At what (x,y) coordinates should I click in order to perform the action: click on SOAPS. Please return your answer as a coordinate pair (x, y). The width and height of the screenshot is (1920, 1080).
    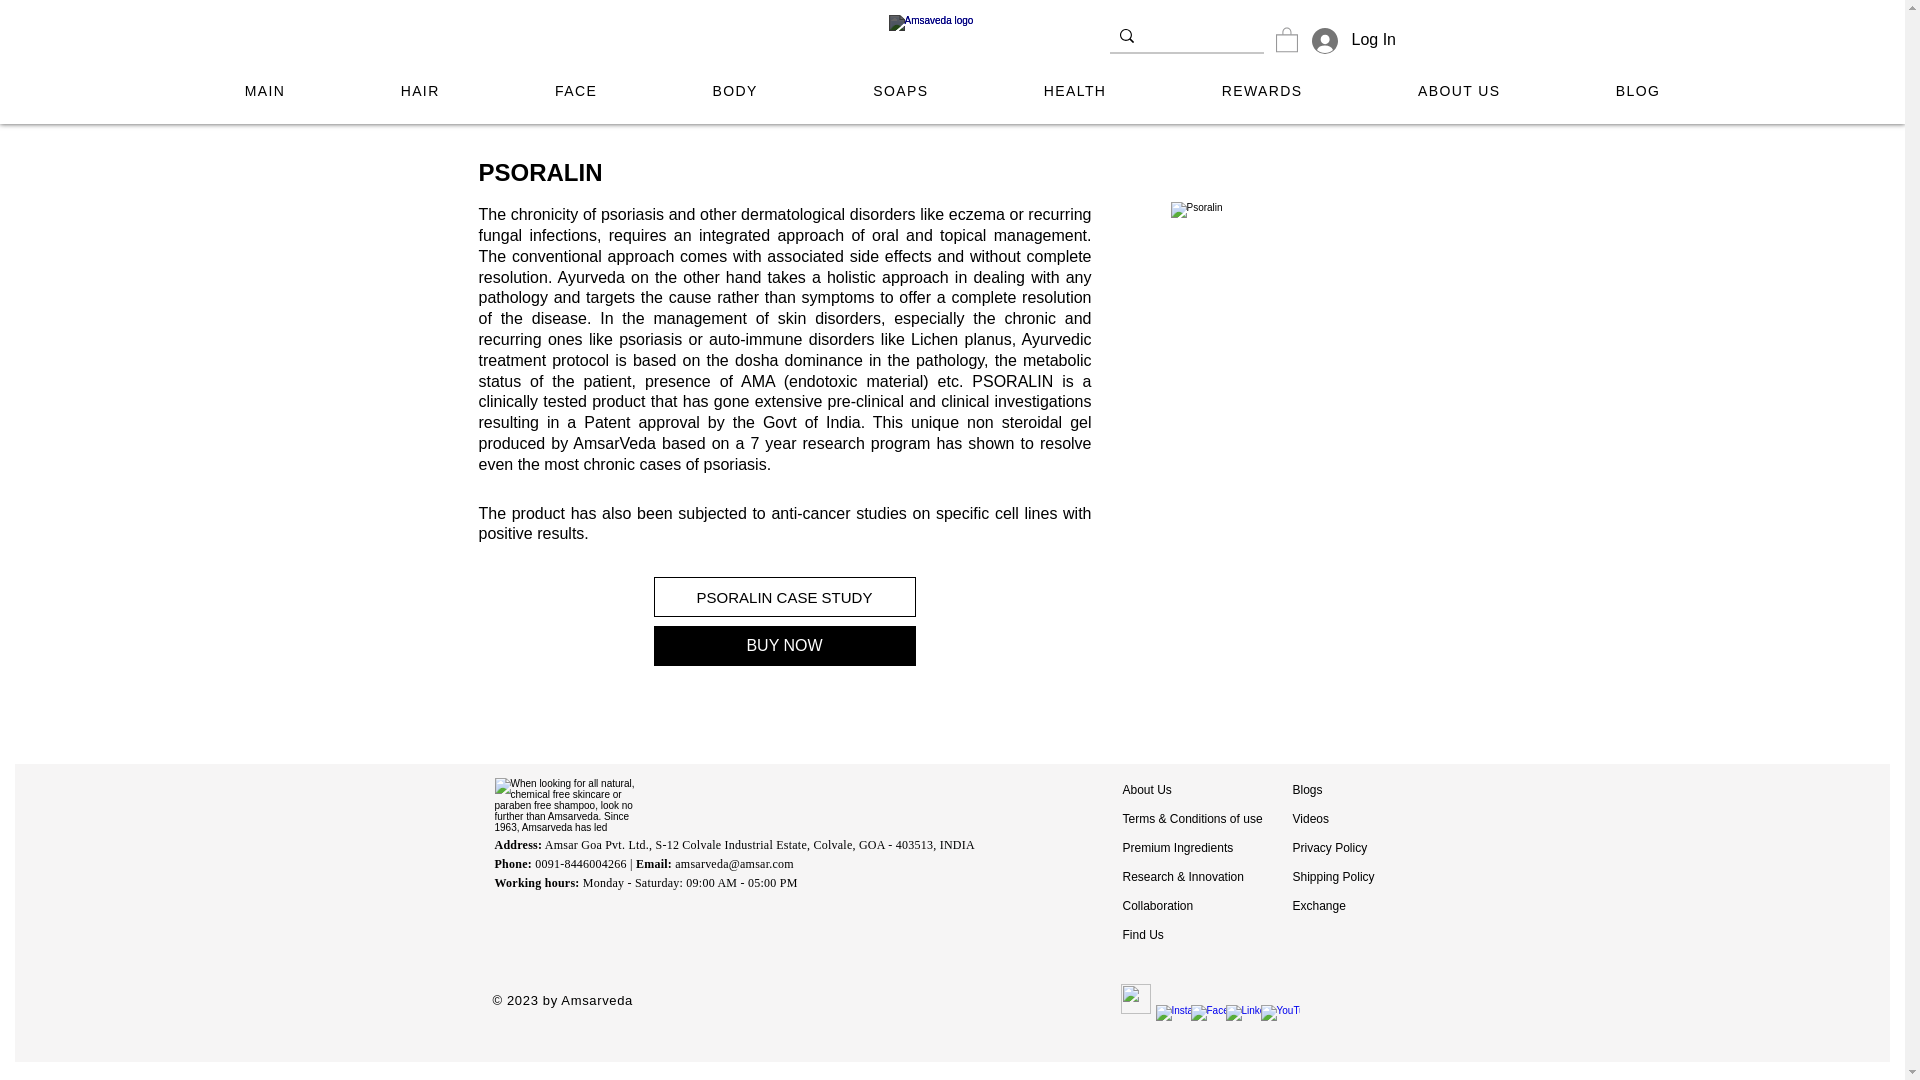
    Looking at the image, I should click on (901, 92).